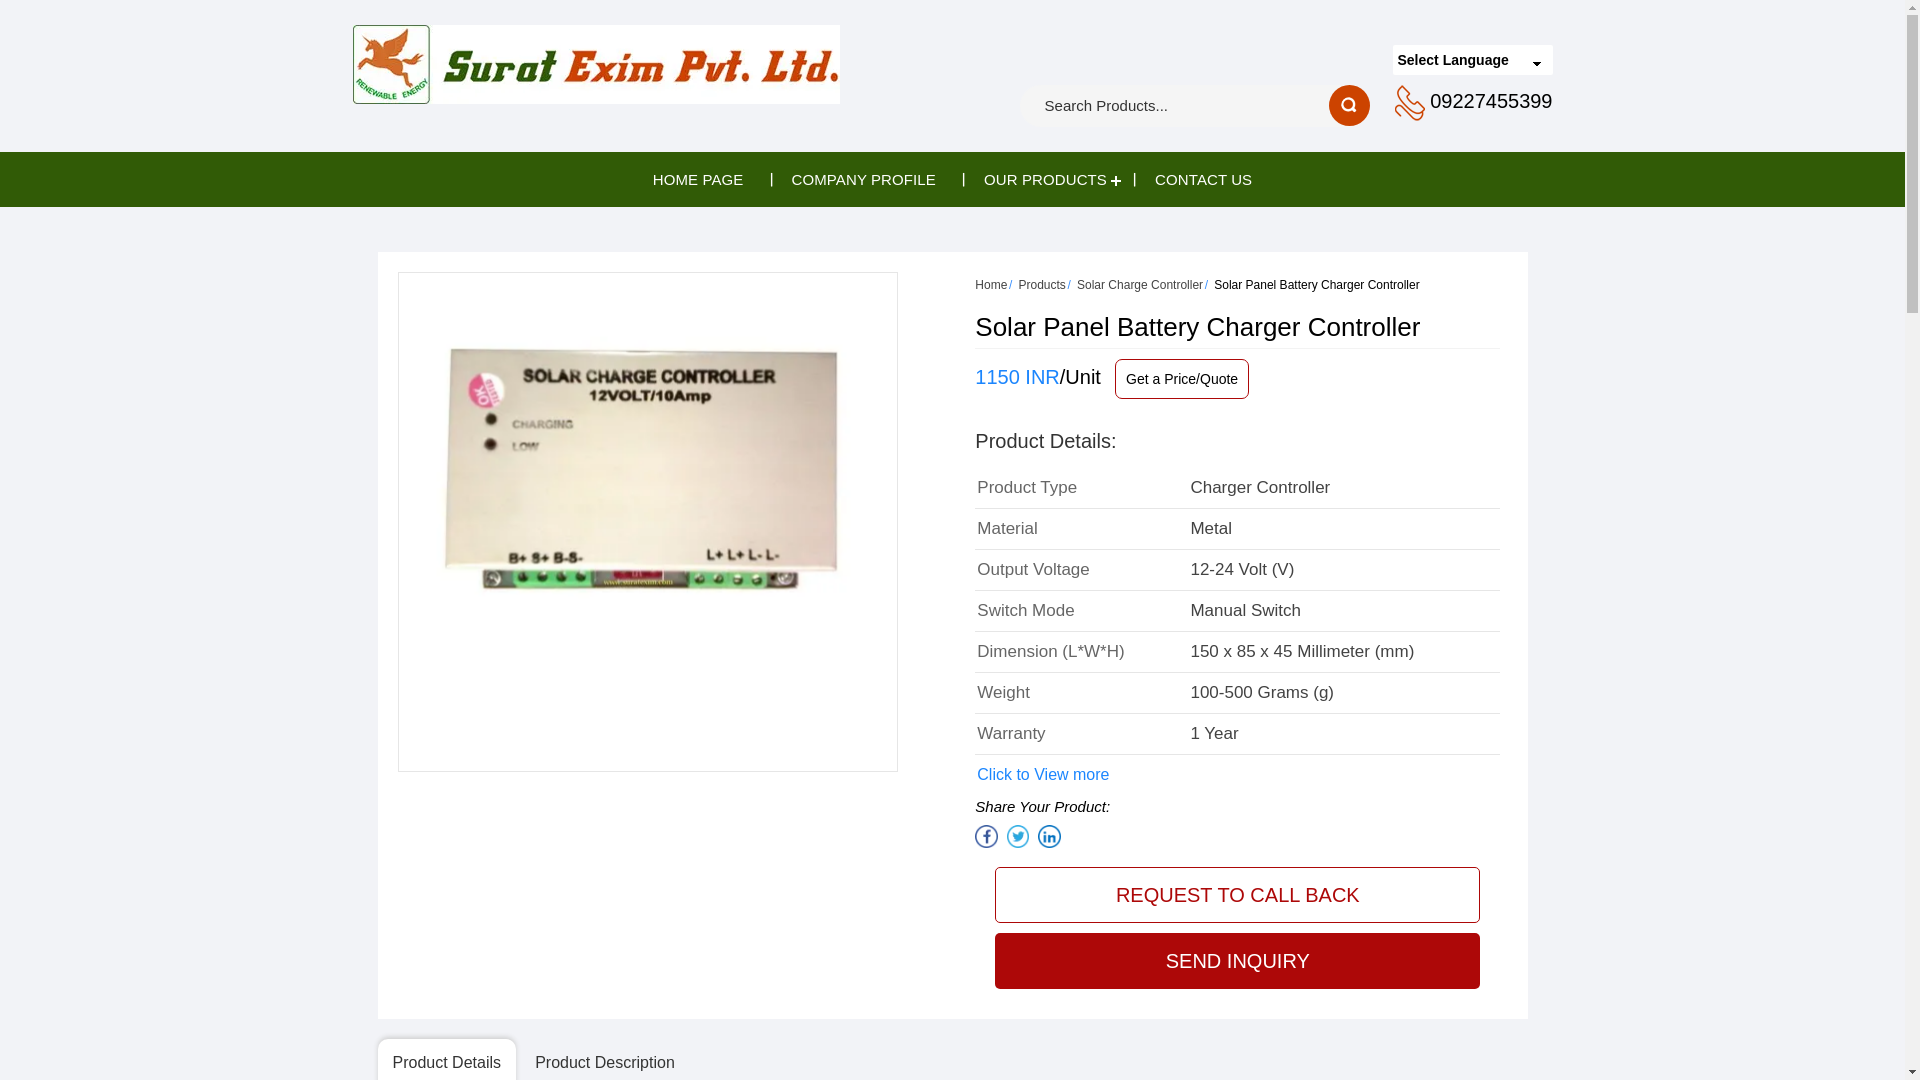 The image size is (1920, 1080). I want to click on COMPANY PROFILE, so click(864, 180).